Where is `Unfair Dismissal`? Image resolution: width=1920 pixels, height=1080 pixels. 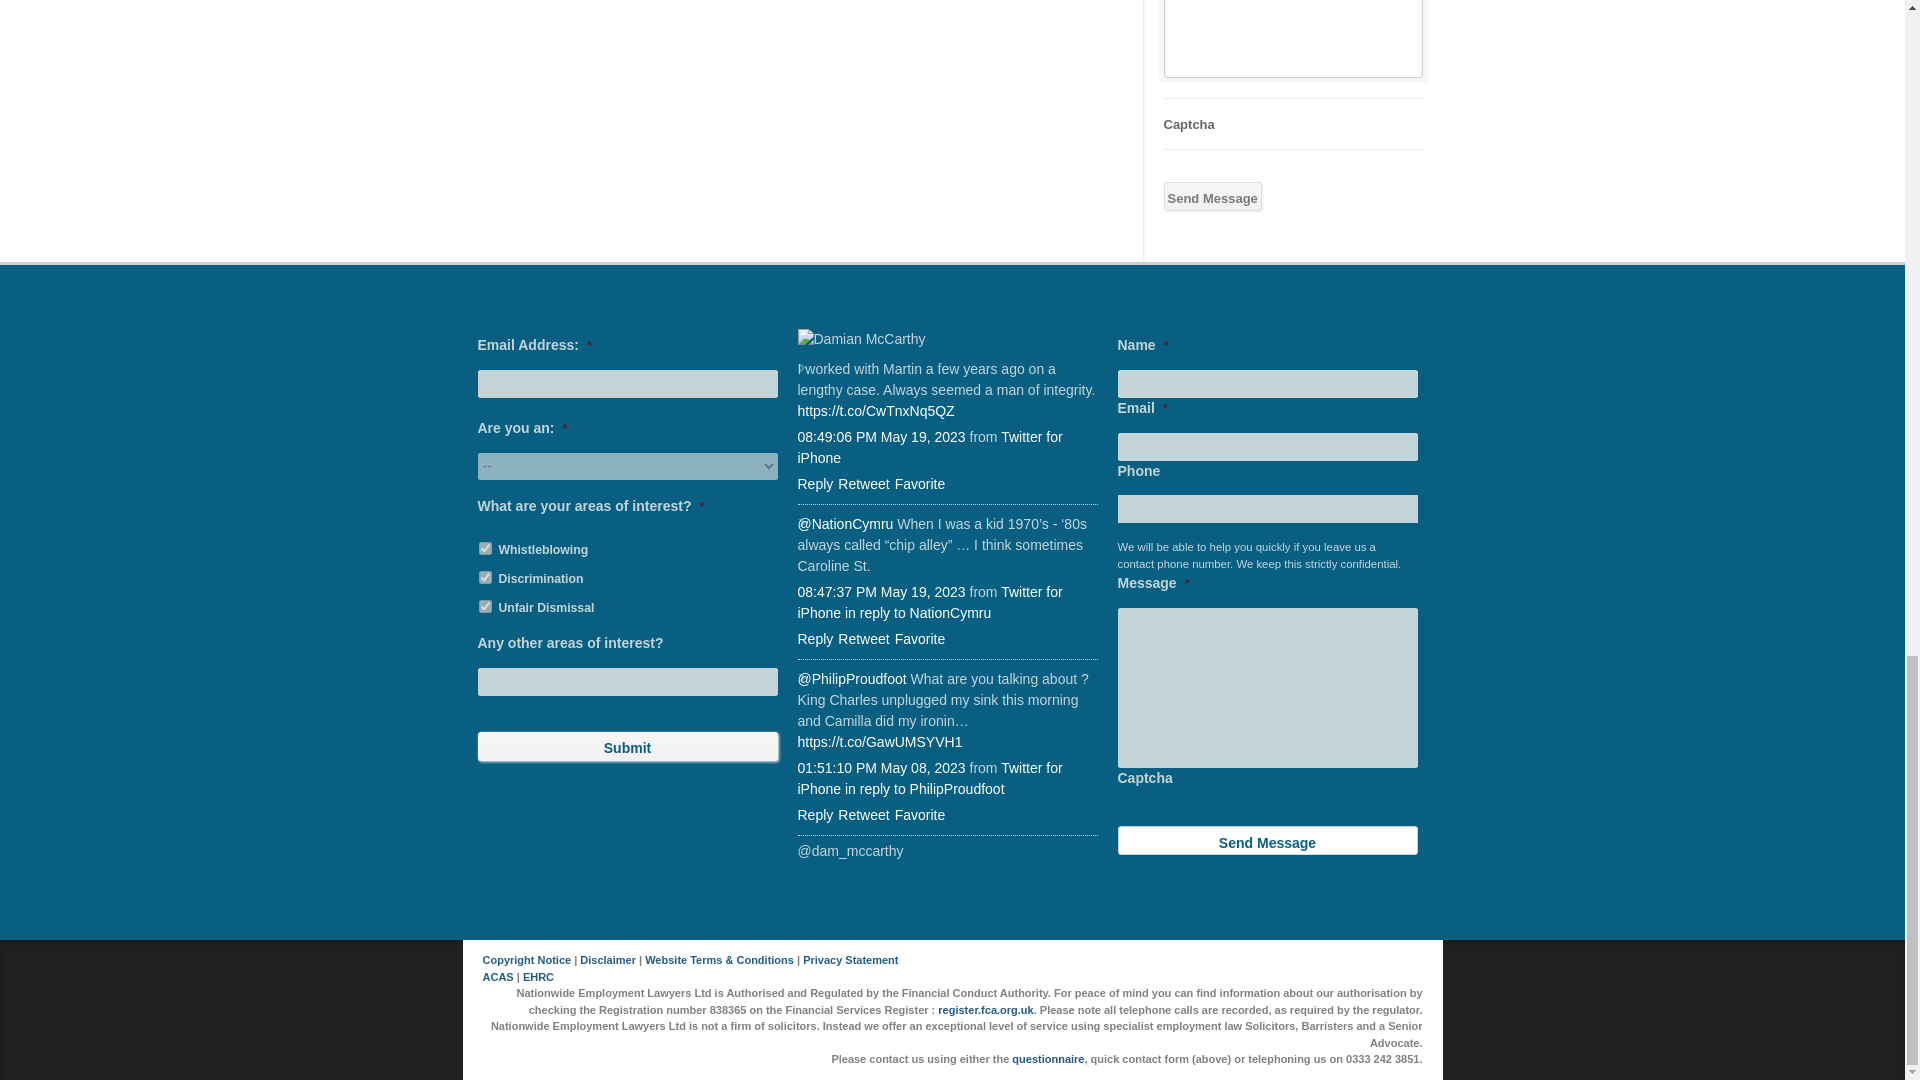
Unfair Dismissal is located at coordinates (484, 606).